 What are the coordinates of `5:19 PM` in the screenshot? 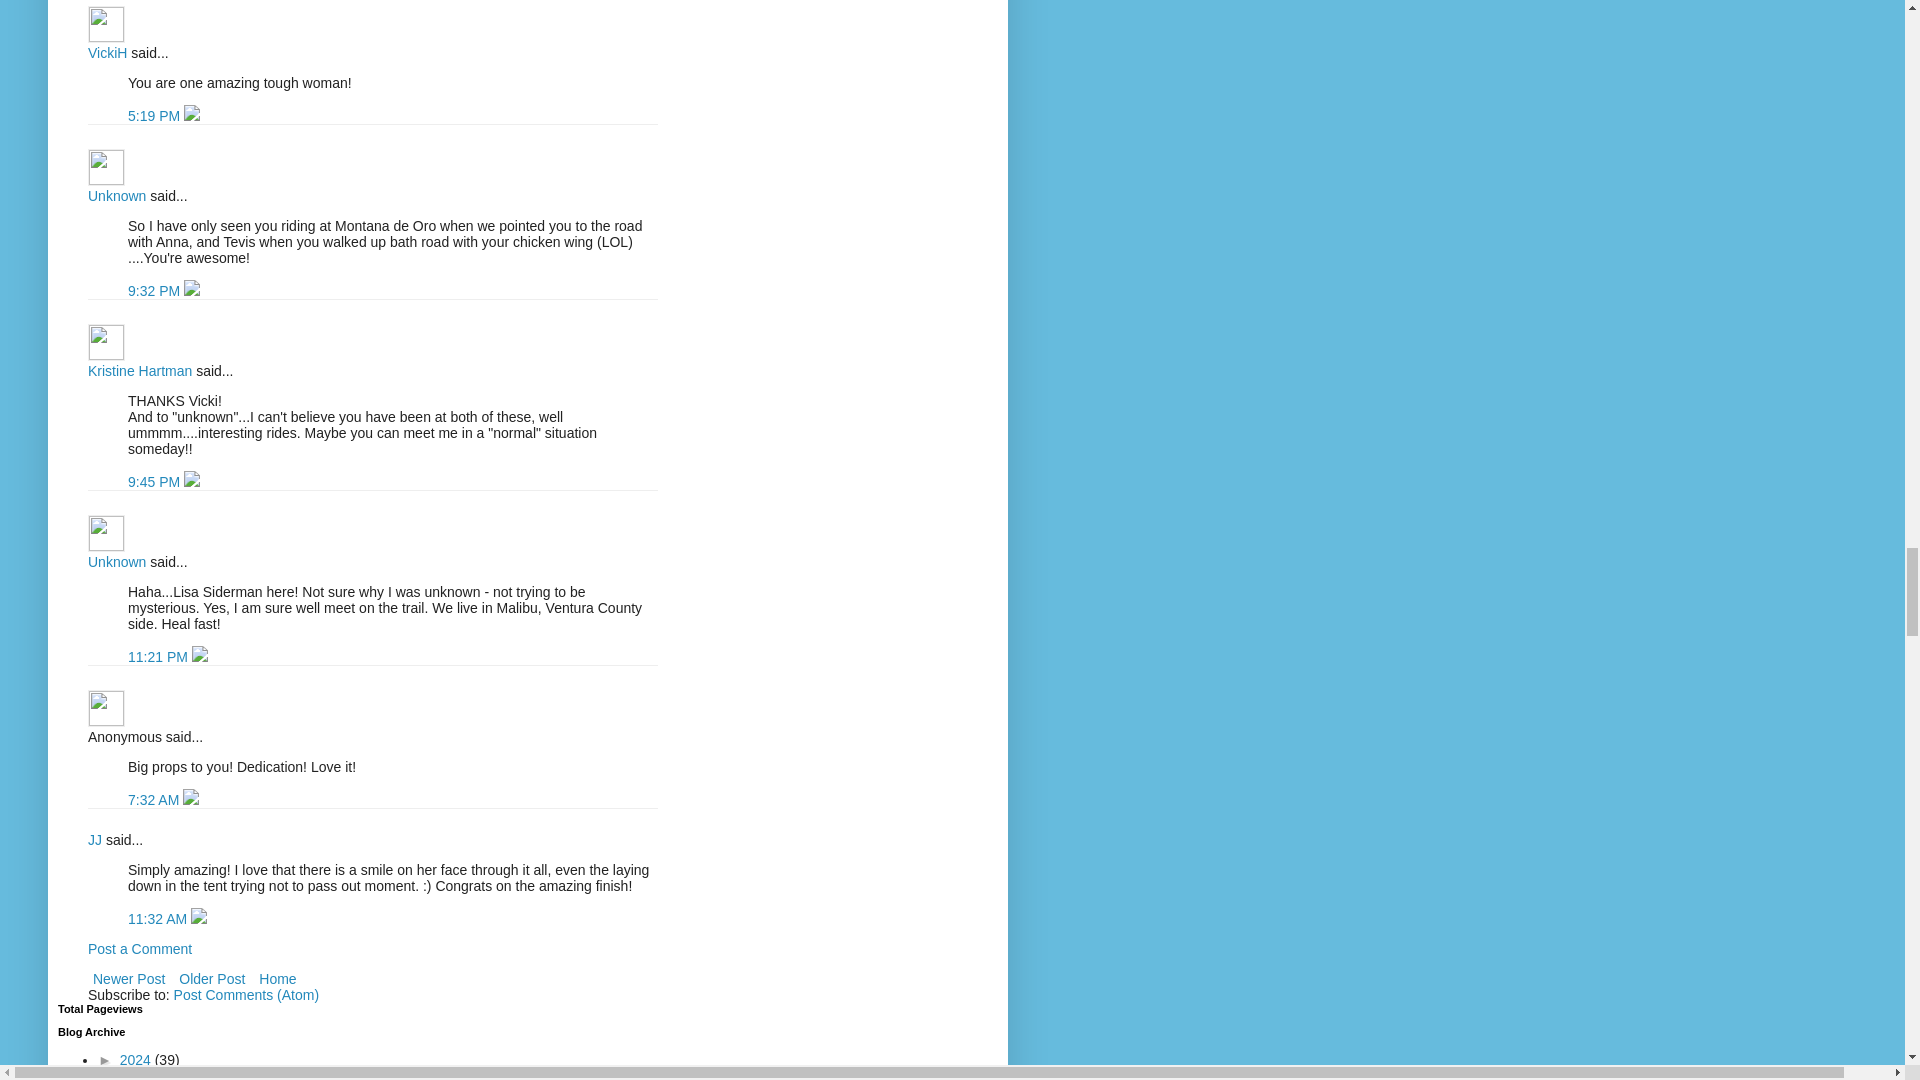 It's located at (156, 116).